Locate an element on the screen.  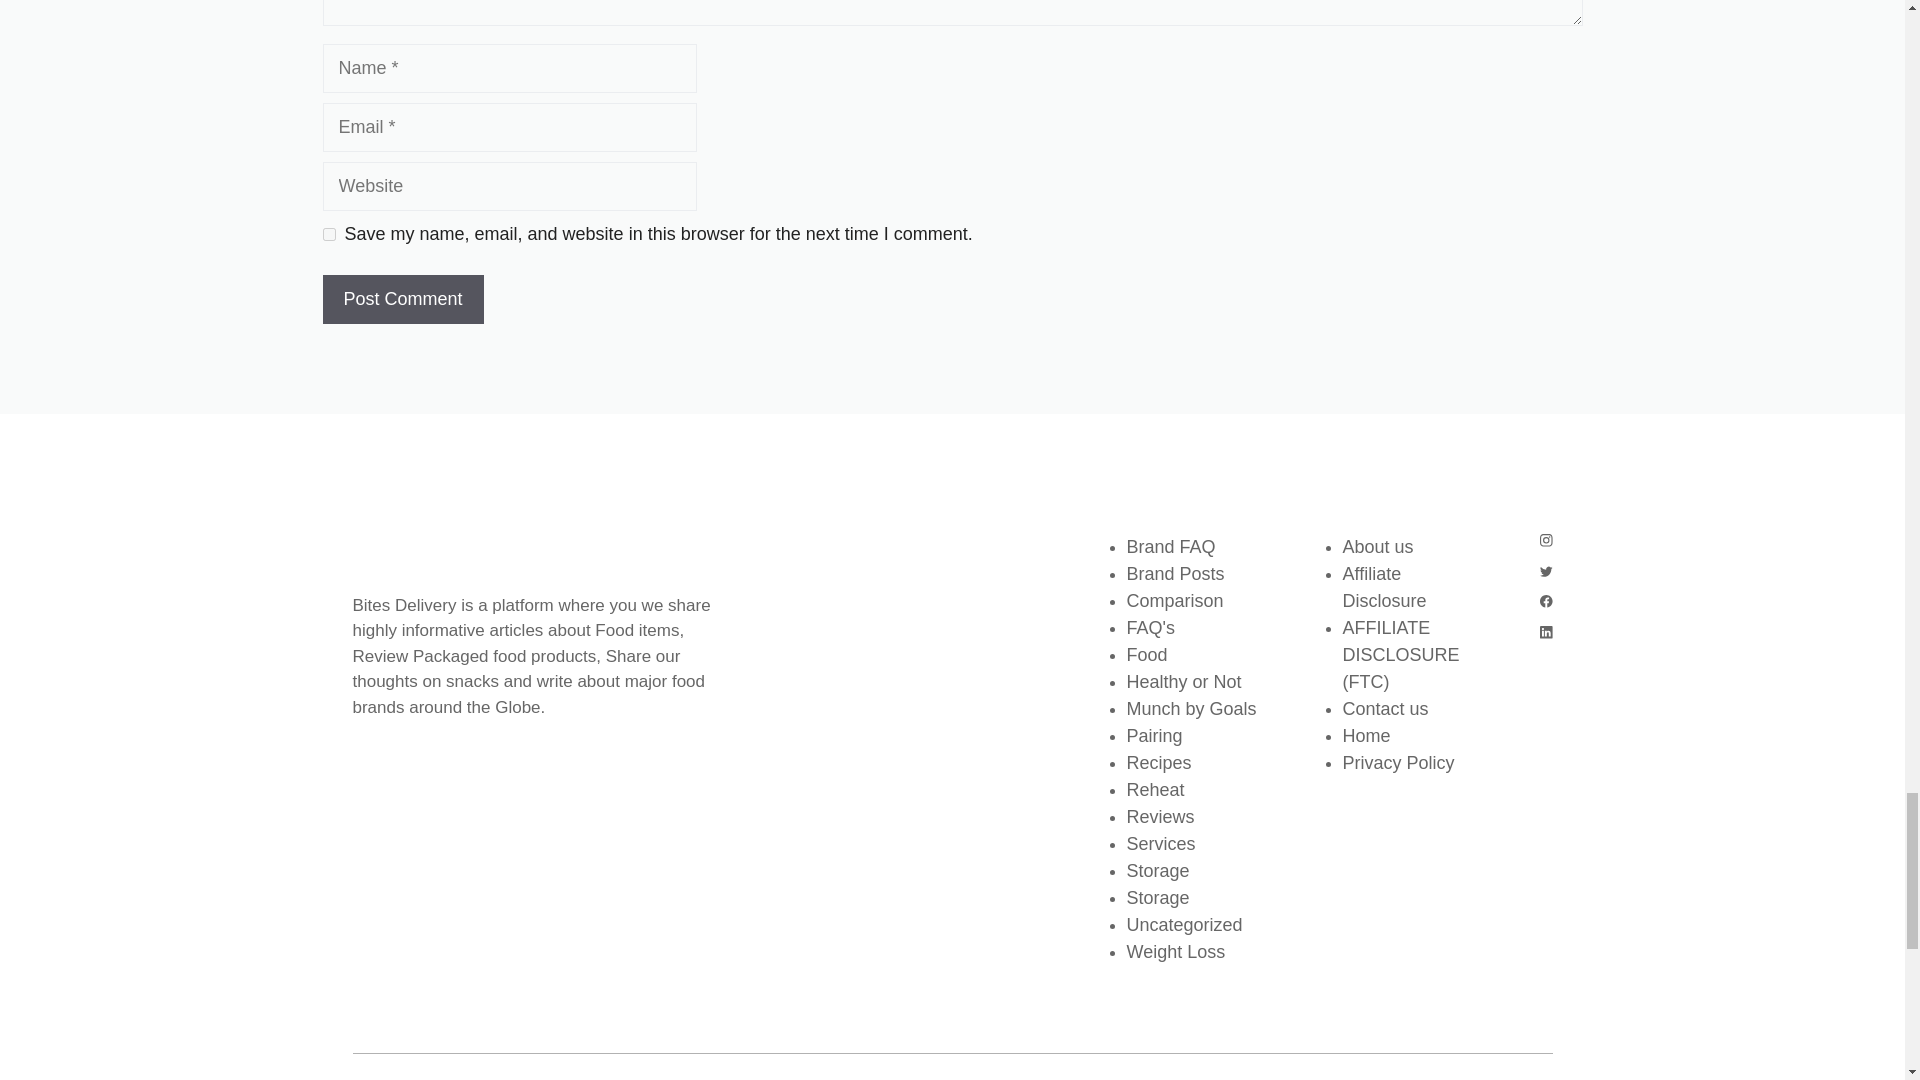
yes is located at coordinates (328, 234).